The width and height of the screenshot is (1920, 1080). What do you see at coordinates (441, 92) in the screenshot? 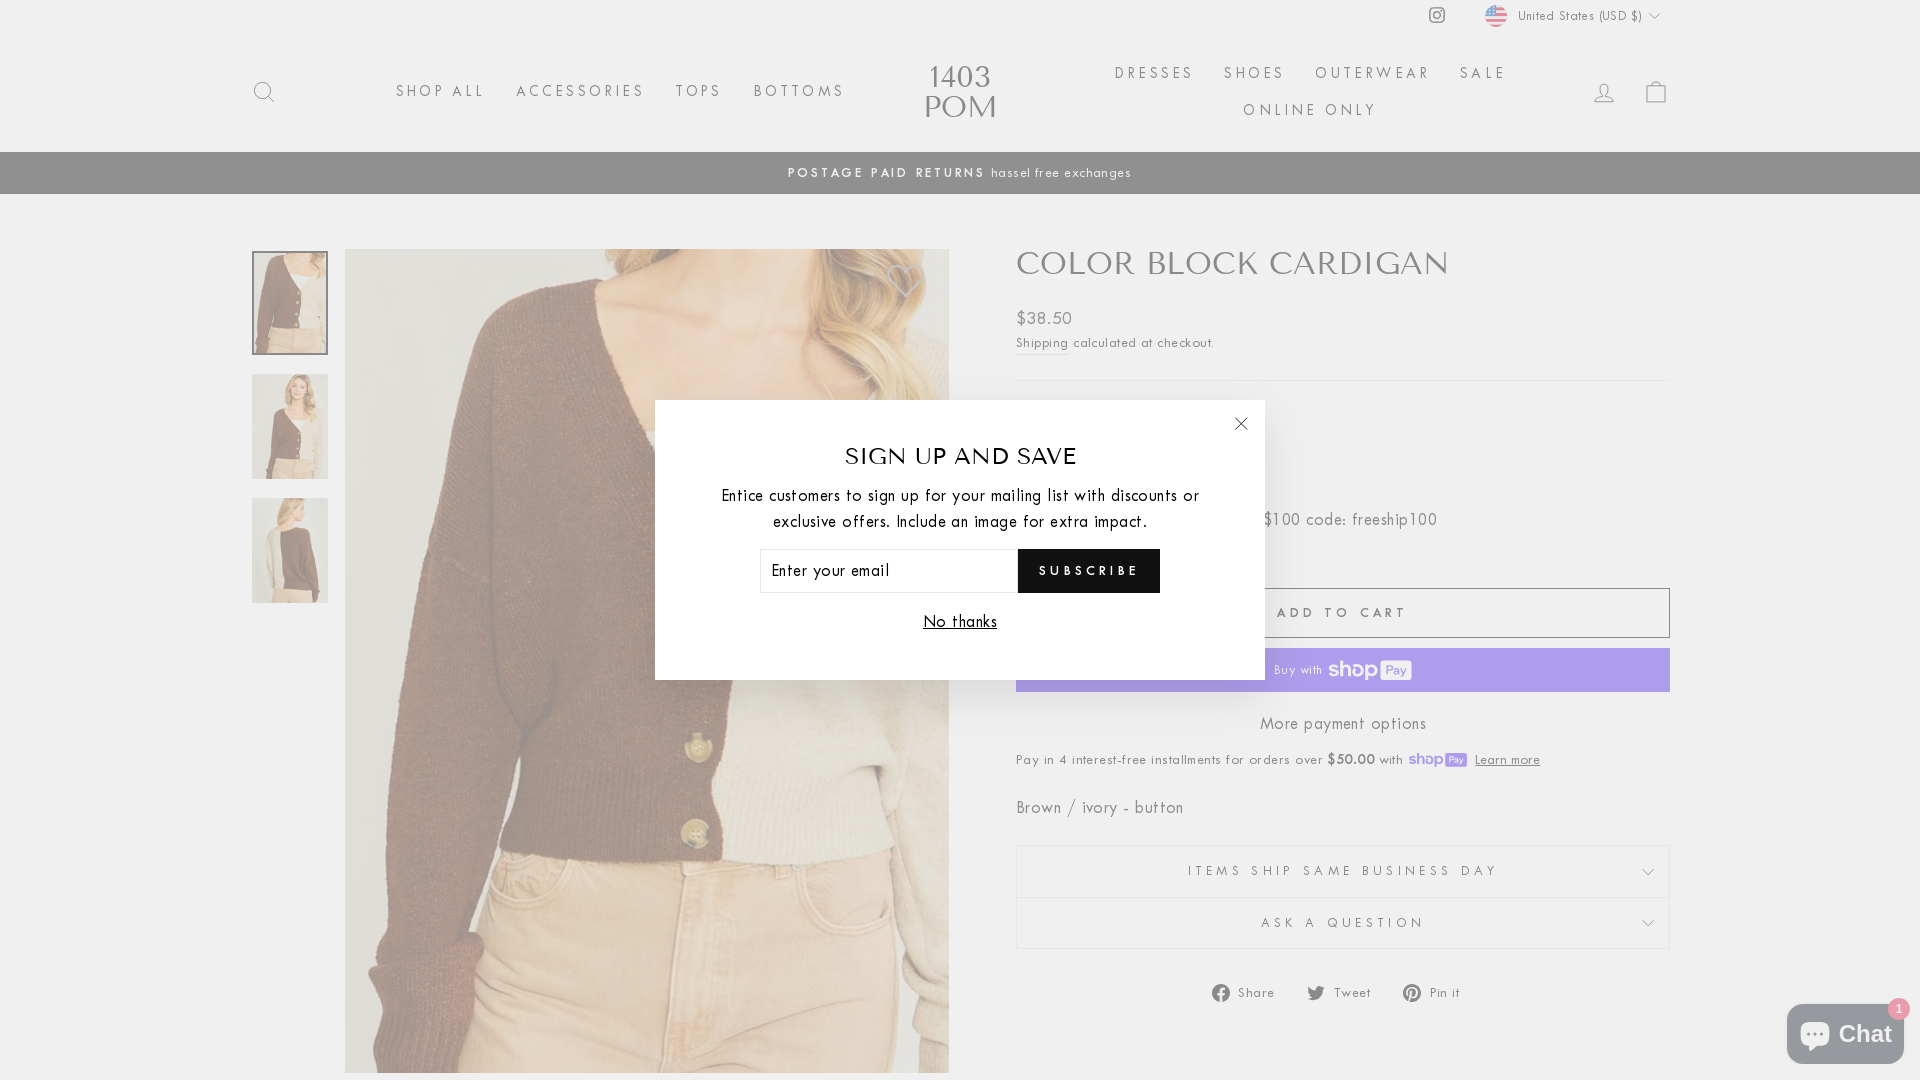
I see `SHOP ALL` at bounding box center [441, 92].